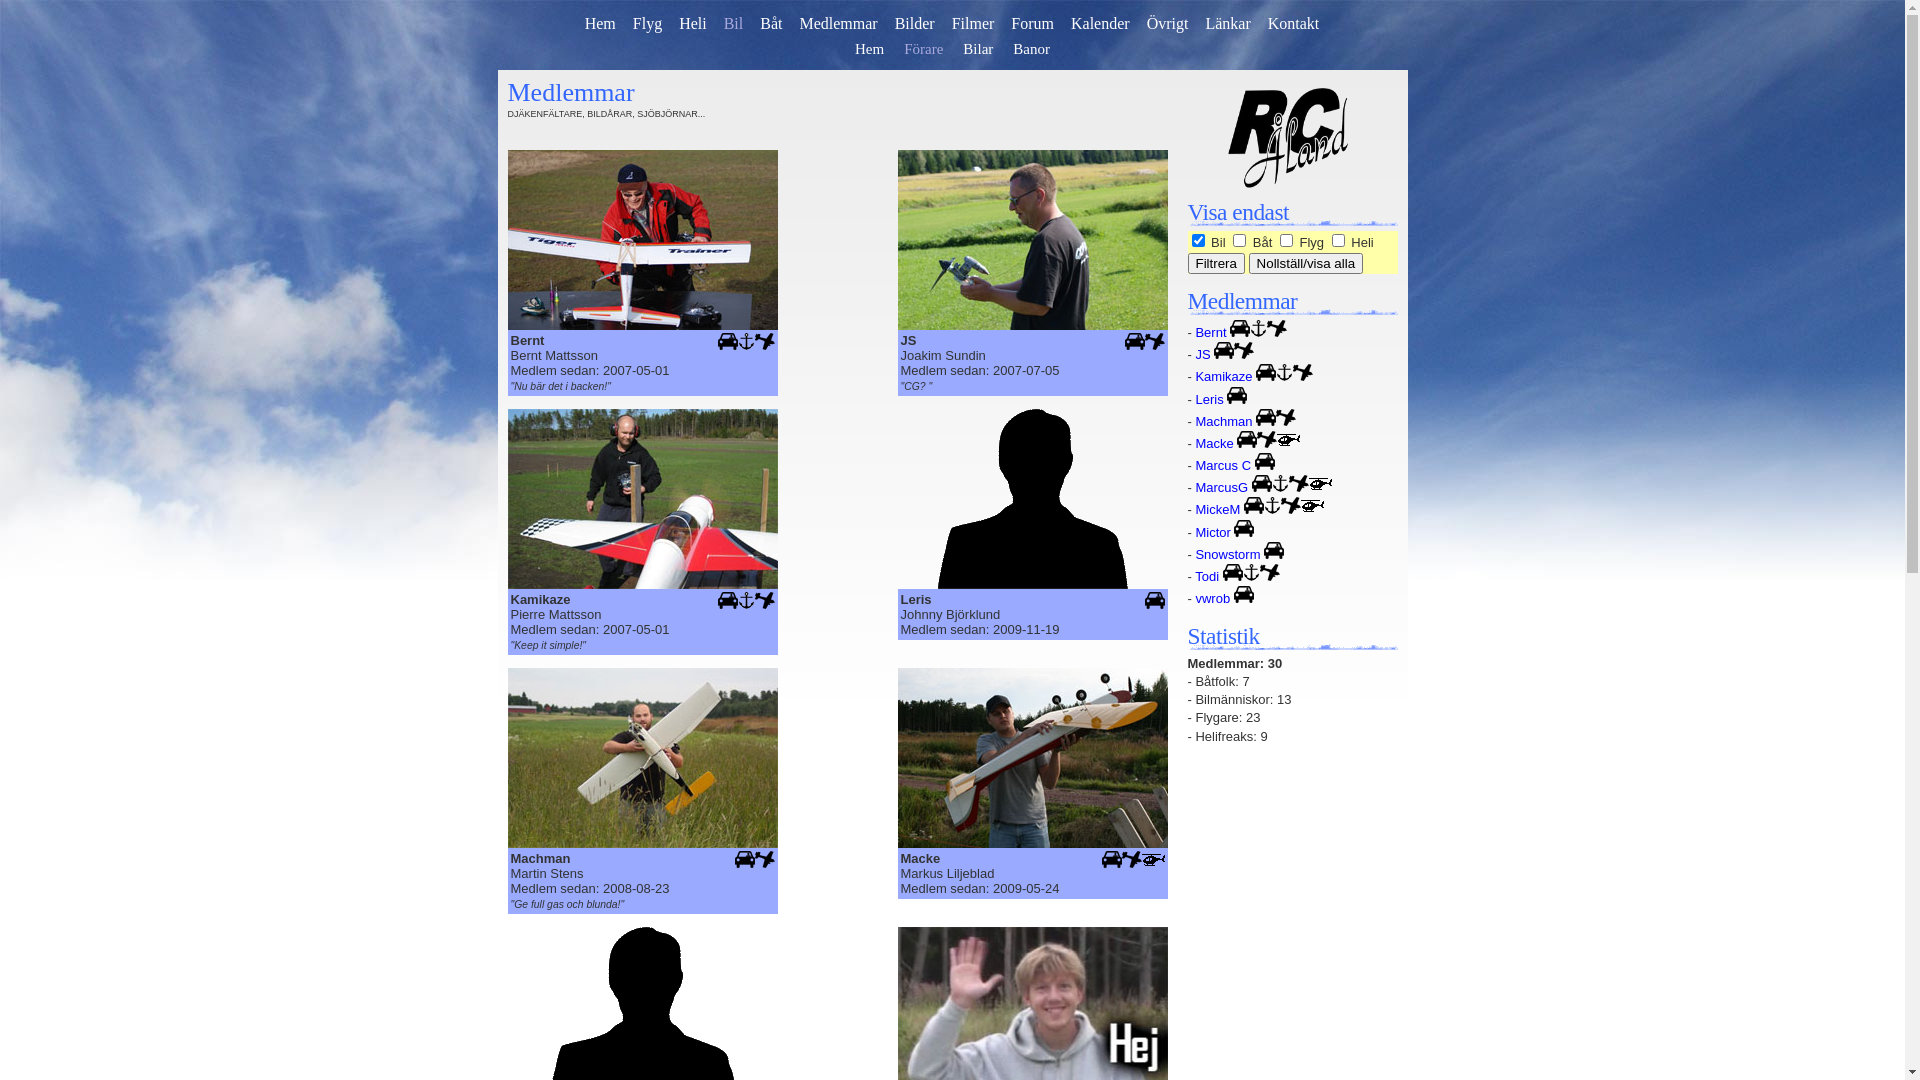  What do you see at coordinates (978, 49) in the screenshot?
I see `Bilar` at bounding box center [978, 49].